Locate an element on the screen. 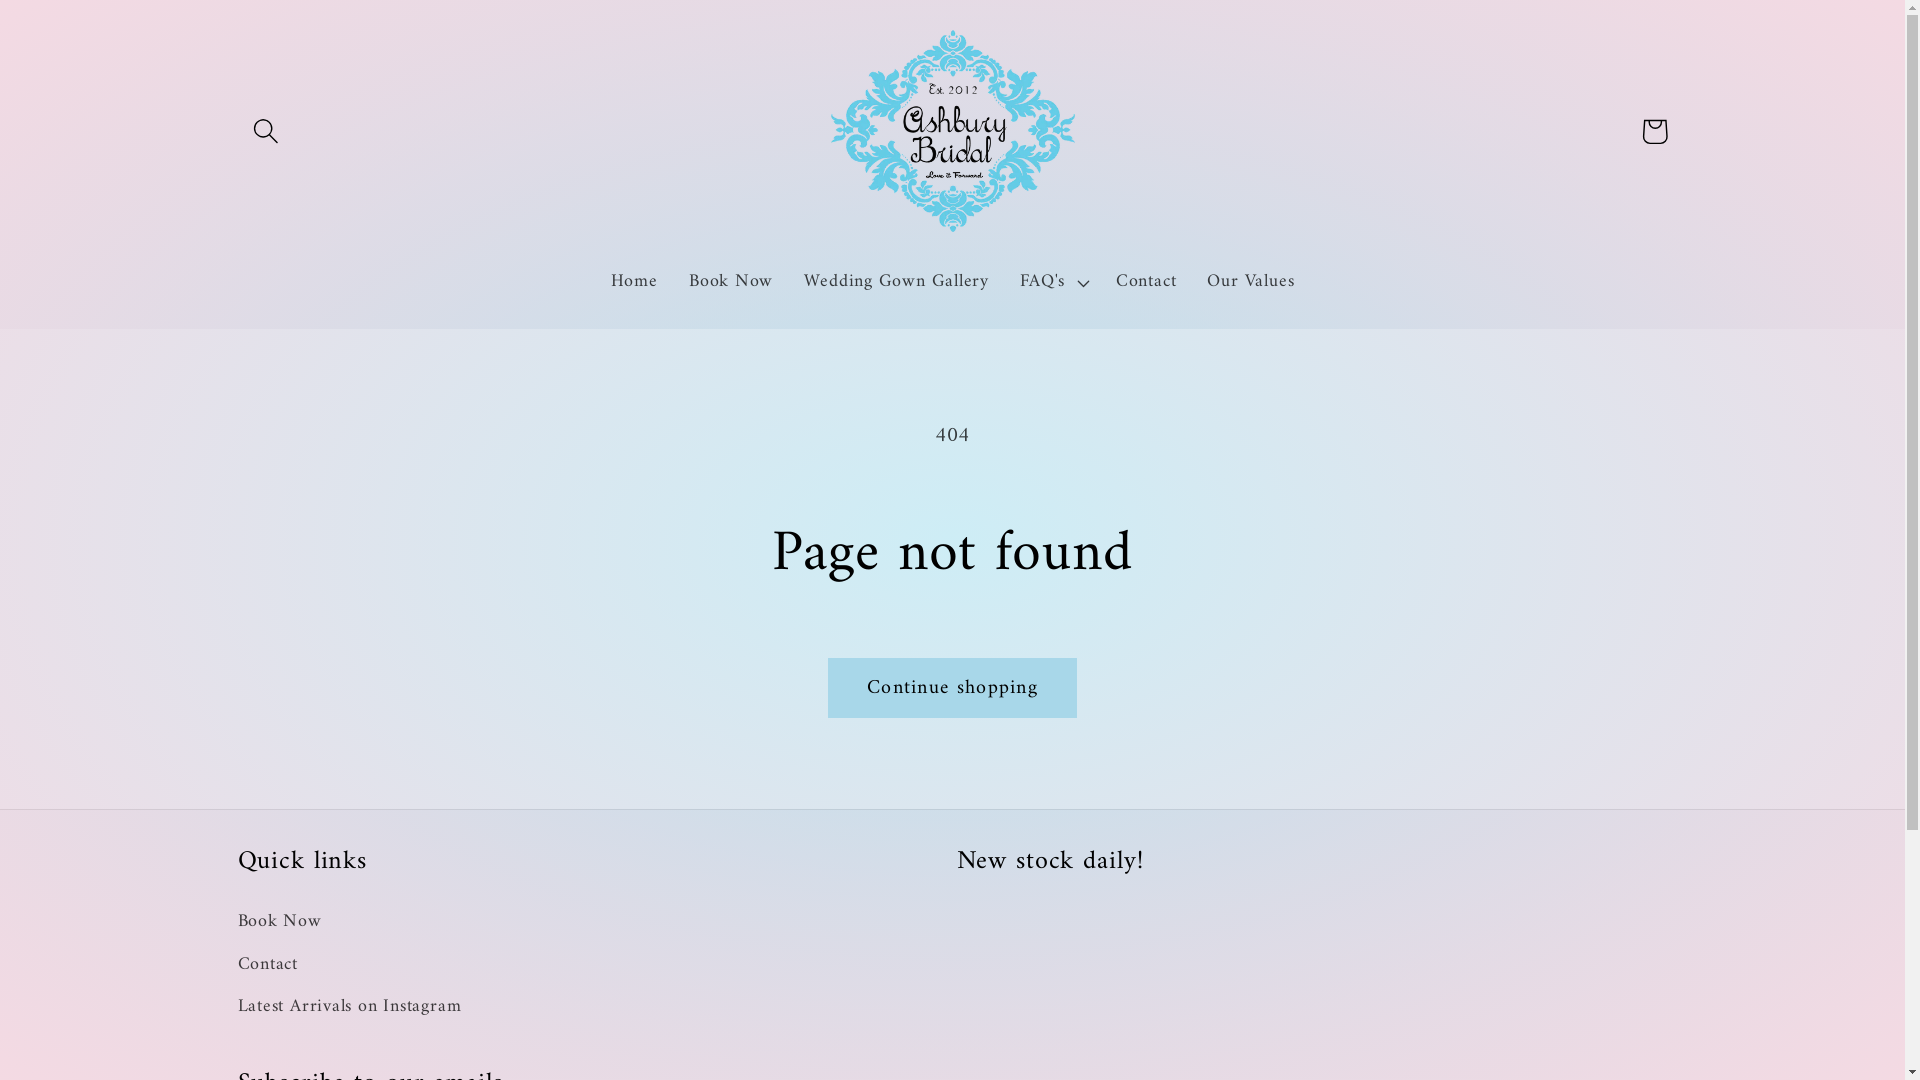 Image resolution: width=1920 pixels, height=1080 pixels. Continue shopping is located at coordinates (952, 688).